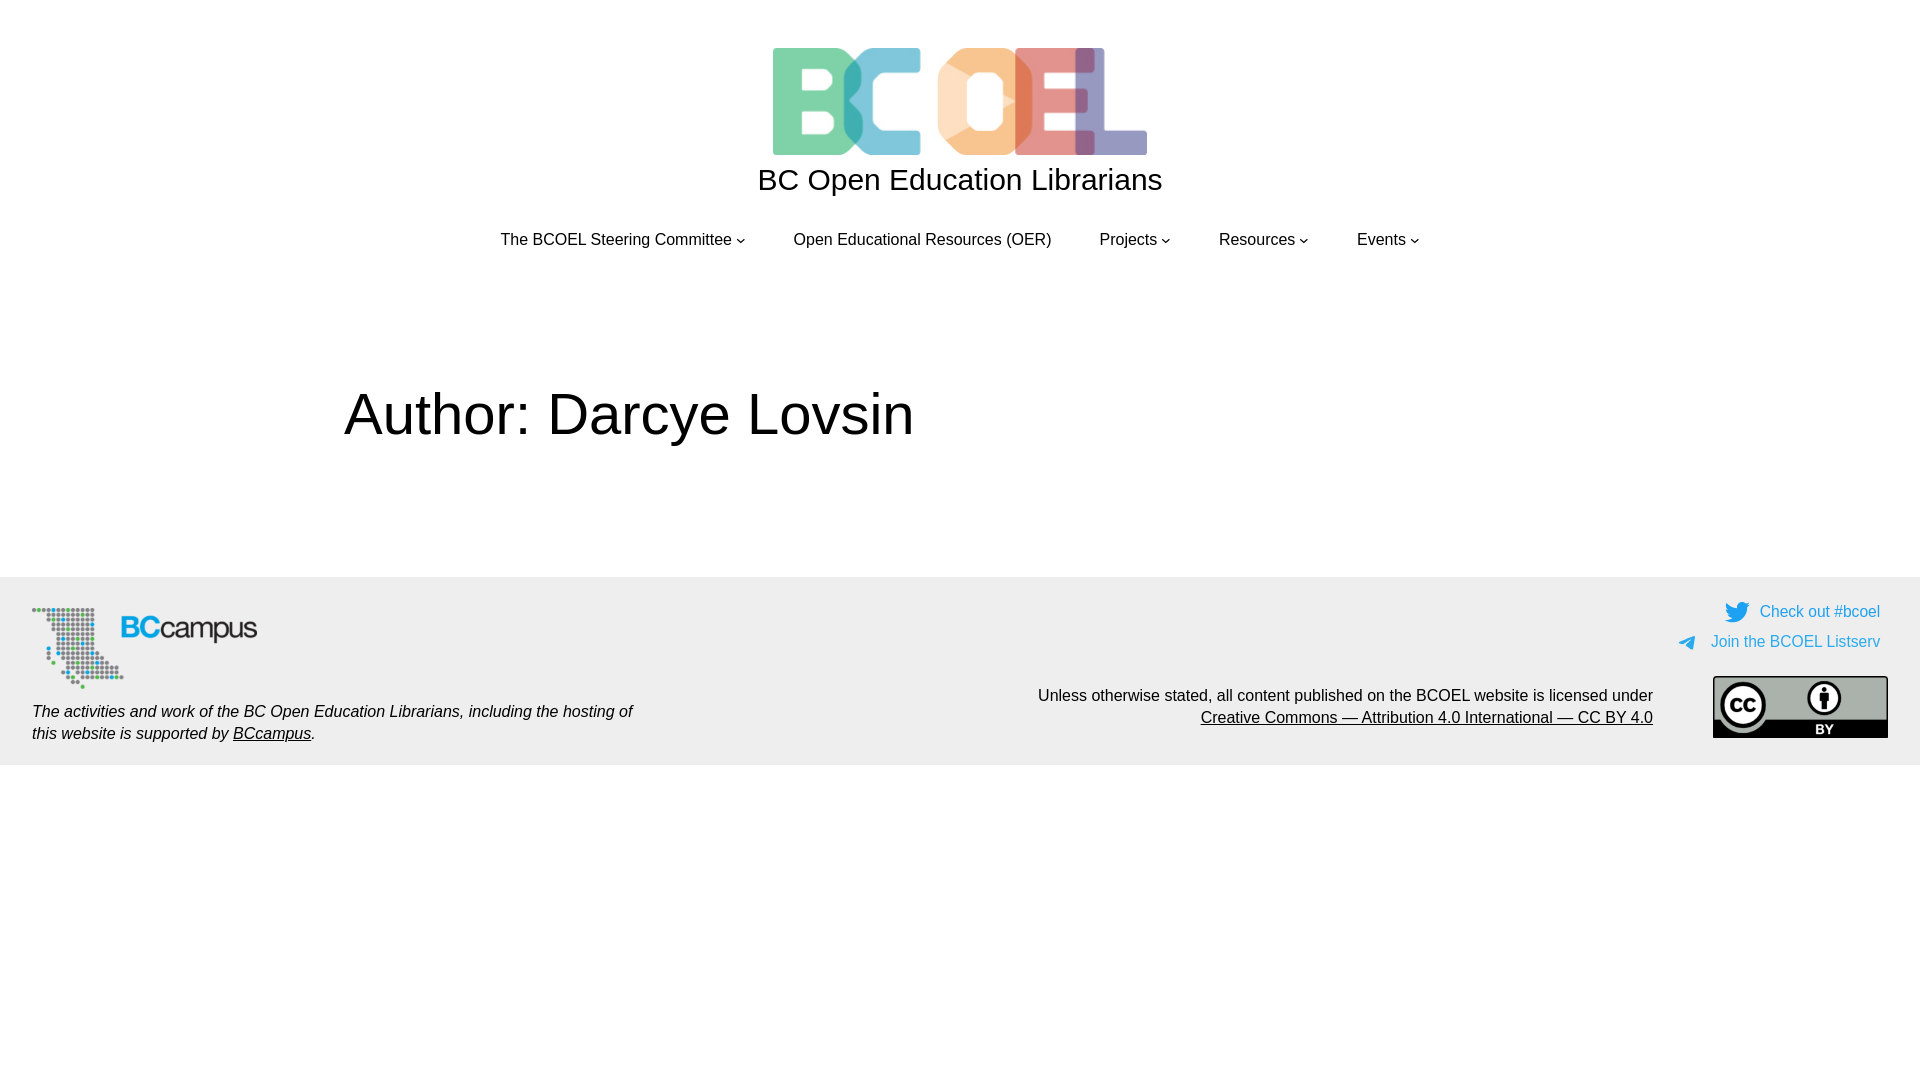 This screenshot has height=1080, width=1920. What do you see at coordinates (960, 180) in the screenshot?
I see `BC Open Education Librarians` at bounding box center [960, 180].